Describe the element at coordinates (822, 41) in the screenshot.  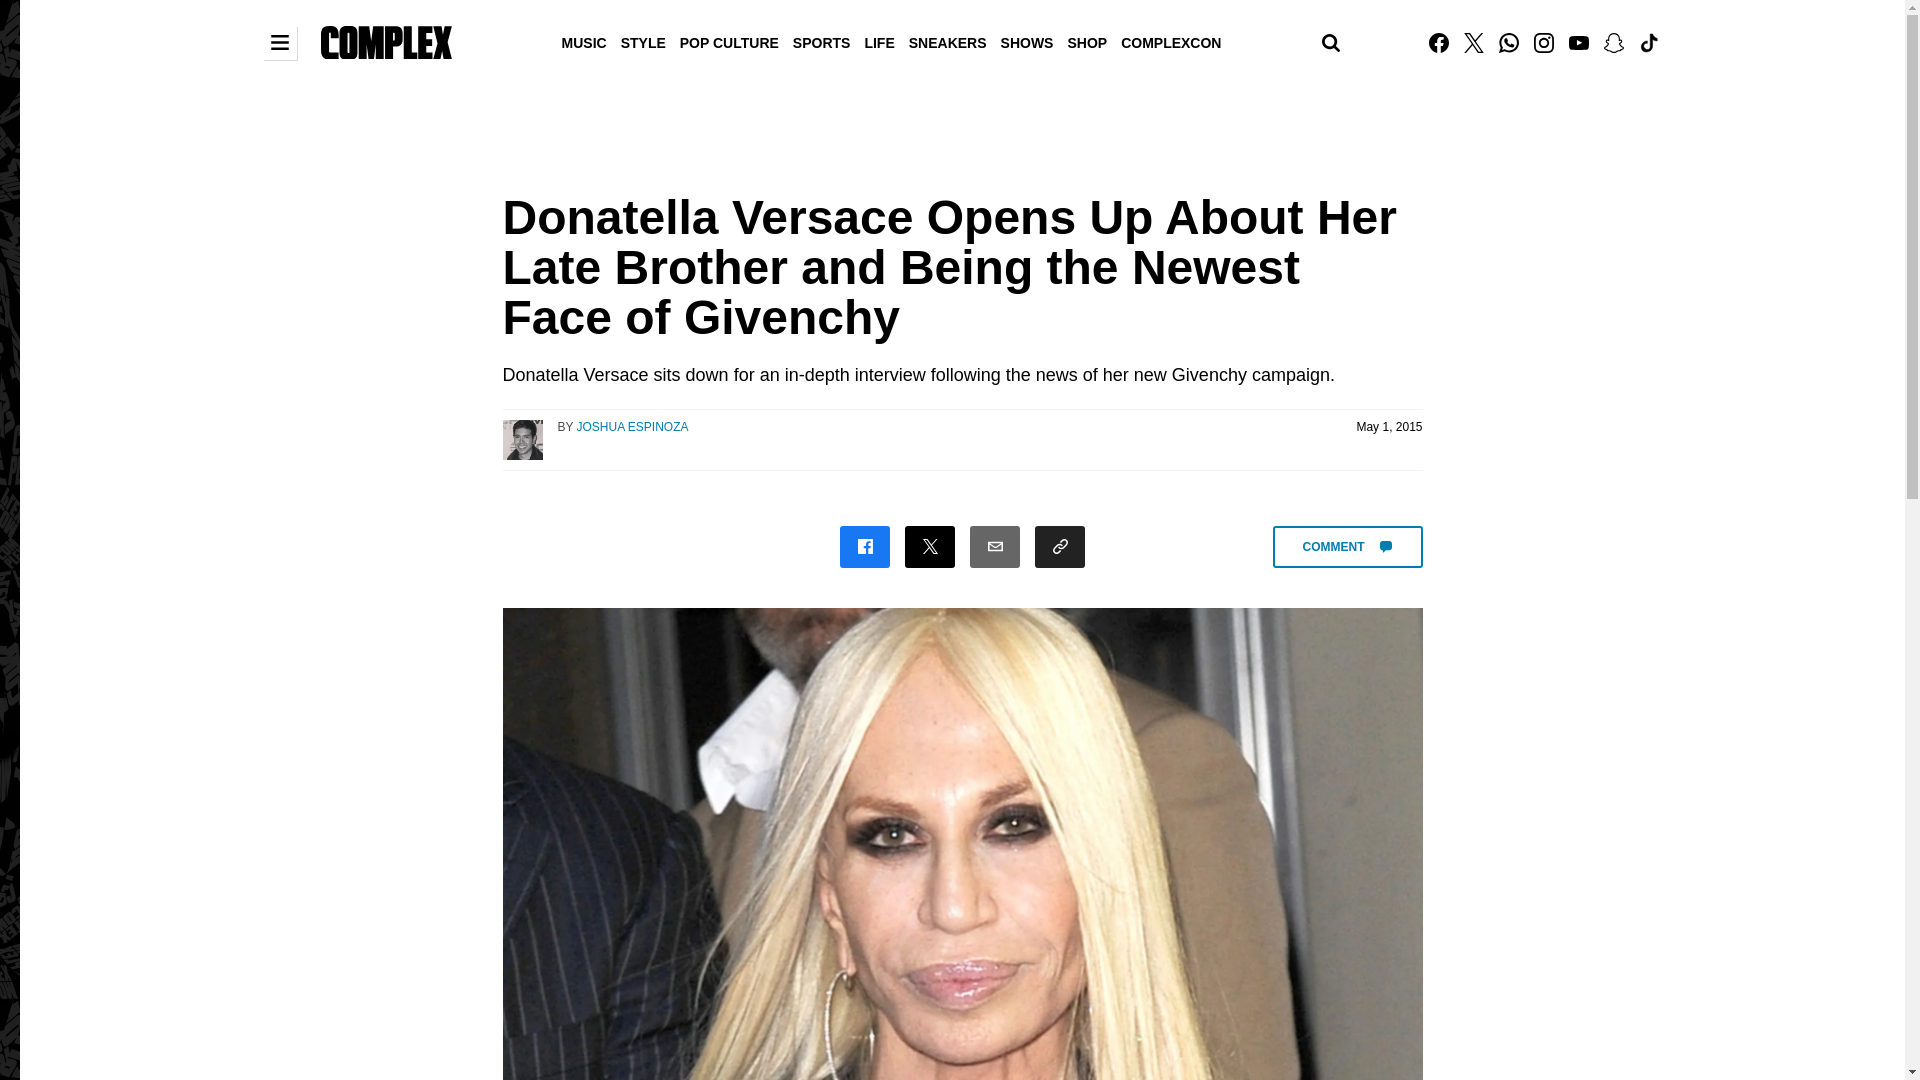
I see `SPORTS` at that location.